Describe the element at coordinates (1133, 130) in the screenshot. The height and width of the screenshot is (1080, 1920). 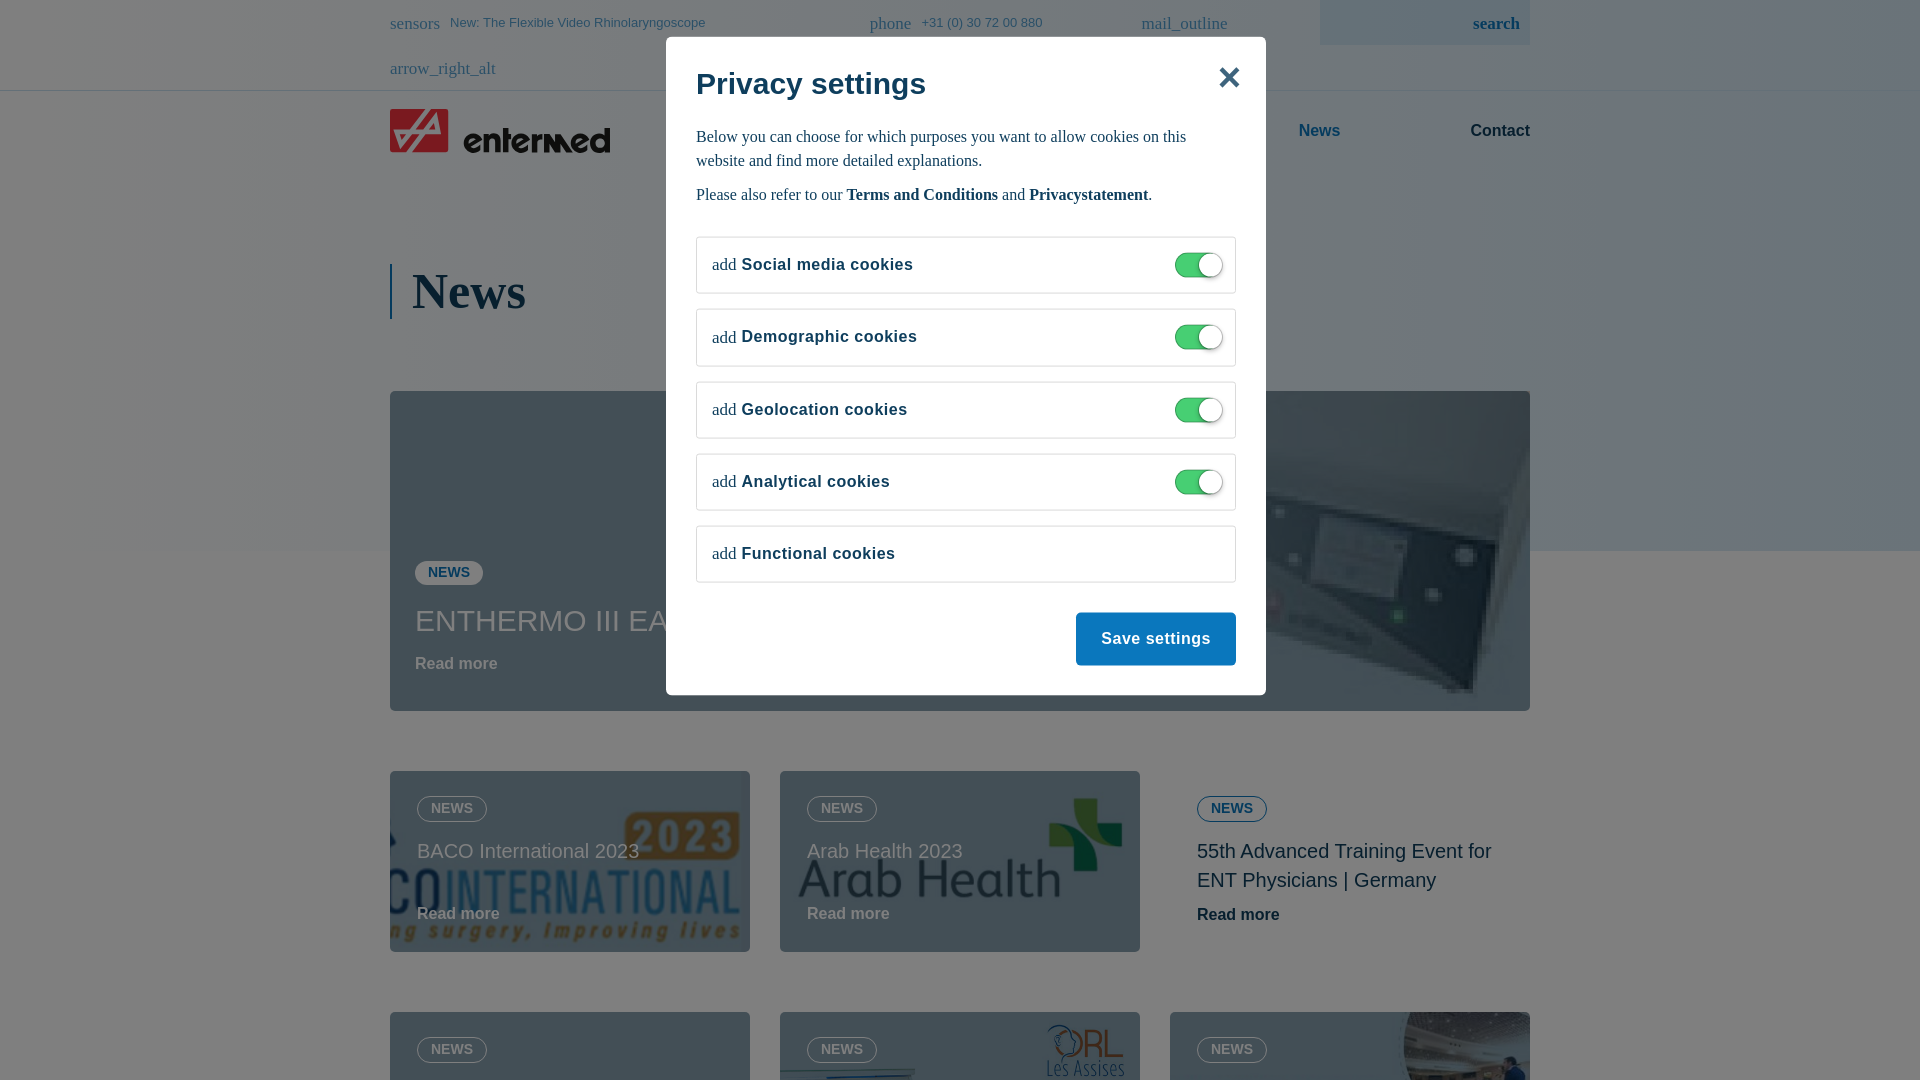
I see `About us` at that location.